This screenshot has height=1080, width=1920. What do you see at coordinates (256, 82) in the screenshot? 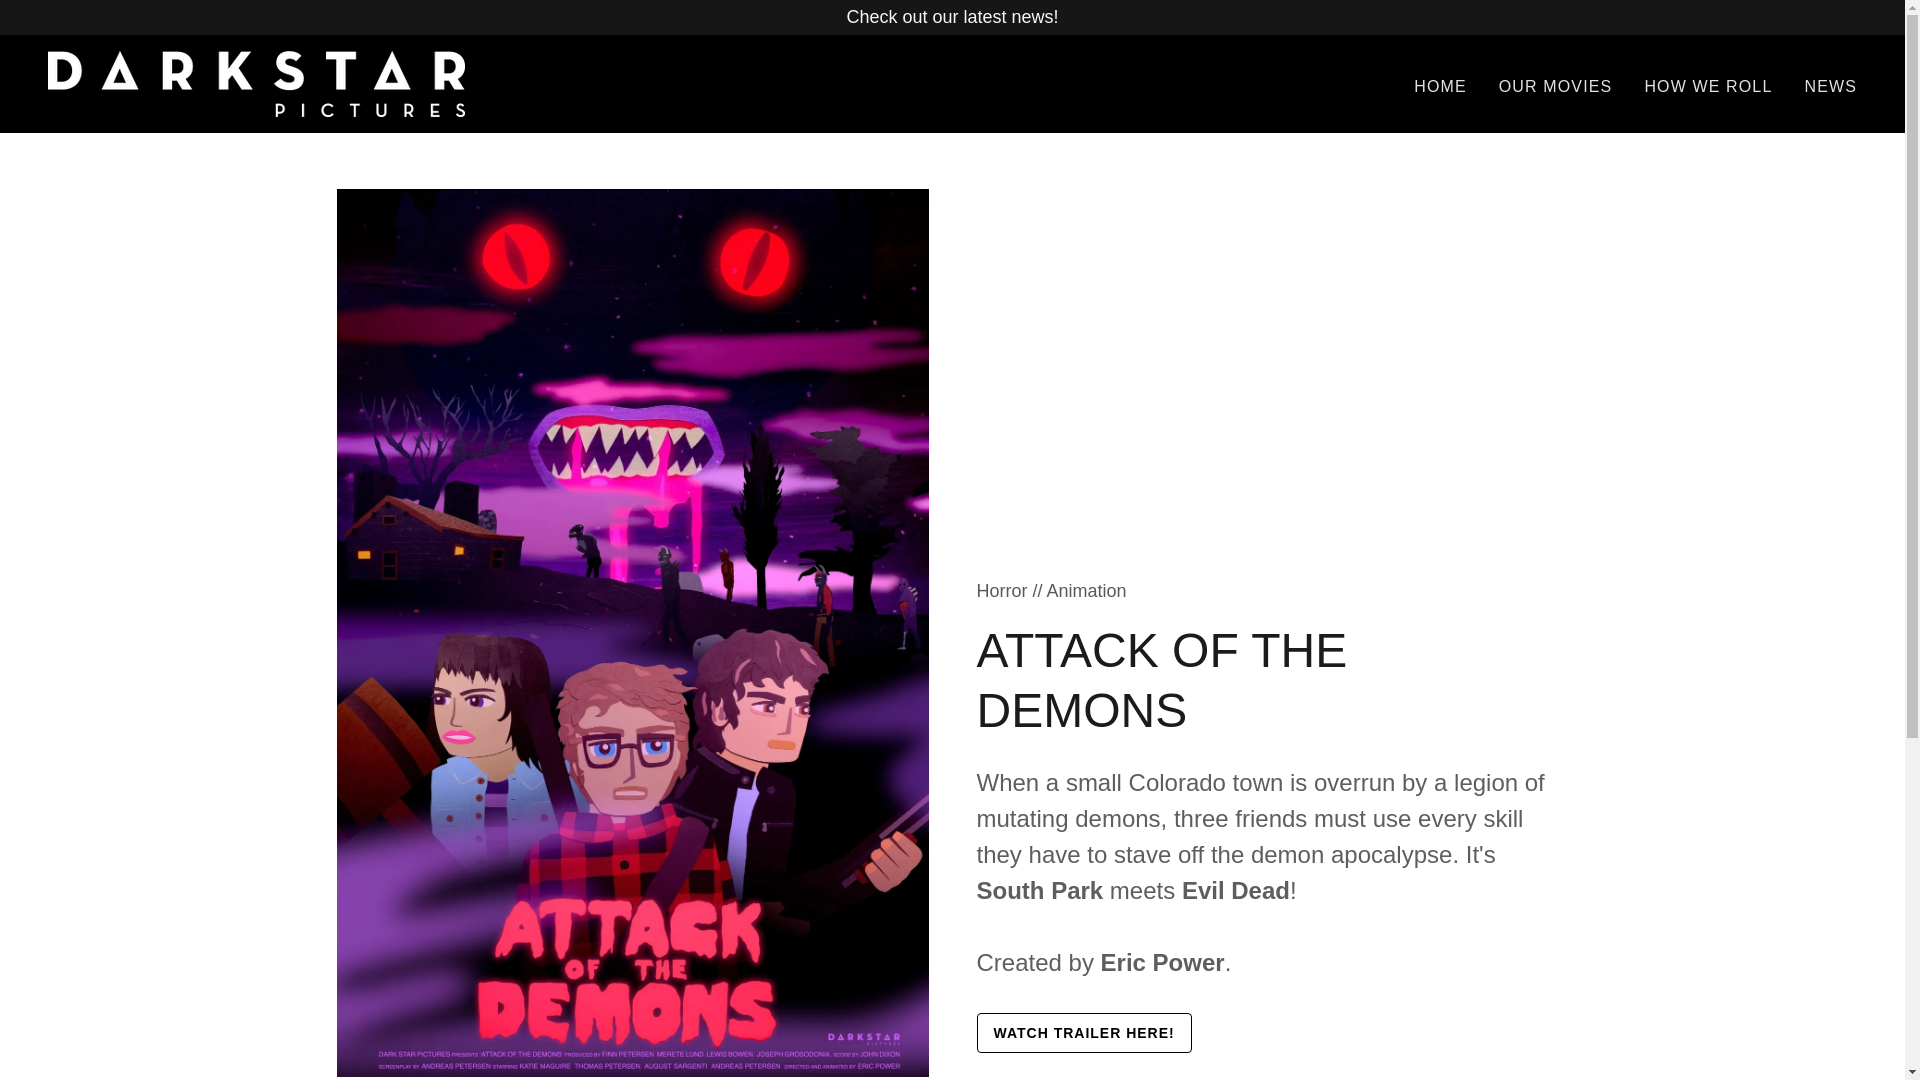
I see `Dark Star Pictures` at bounding box center [256, 82].